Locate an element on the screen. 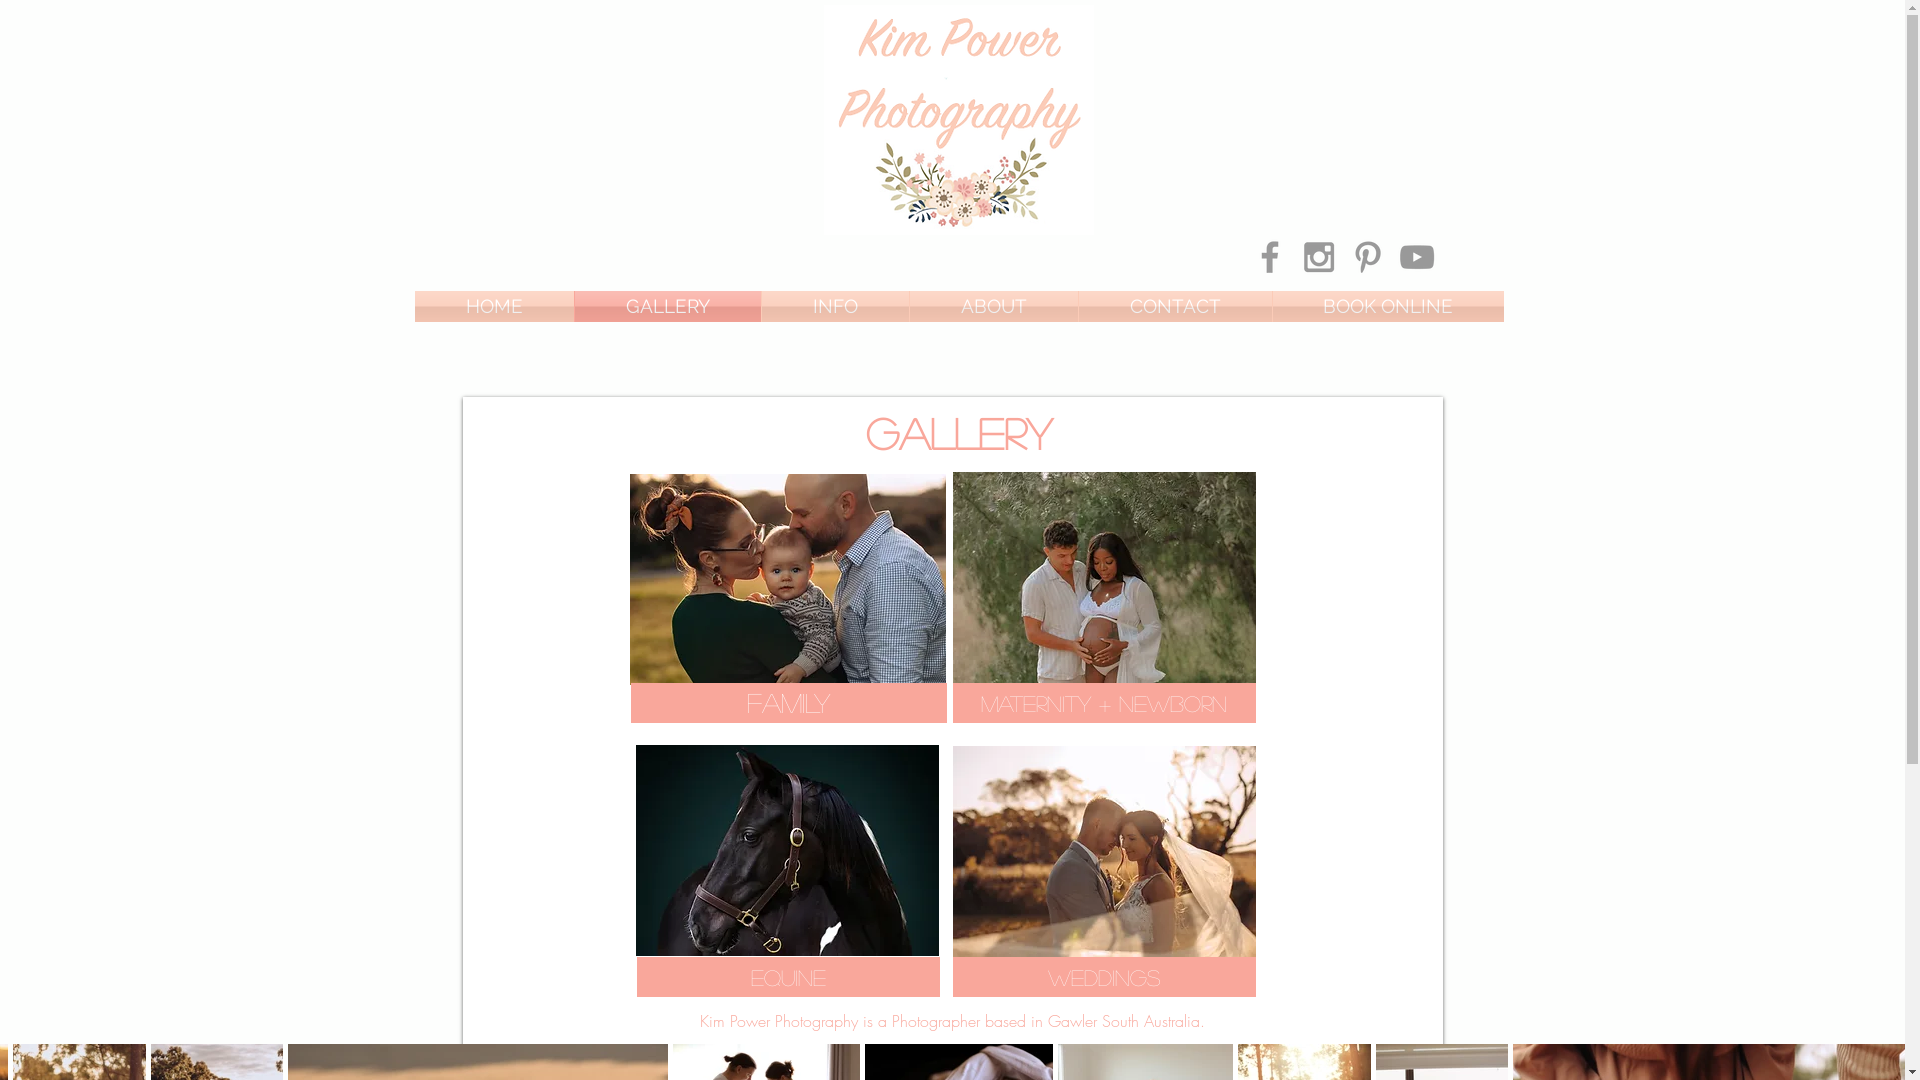 This screenshot has width=1920, height=1080. HOME is located at coordinates (494, 306).